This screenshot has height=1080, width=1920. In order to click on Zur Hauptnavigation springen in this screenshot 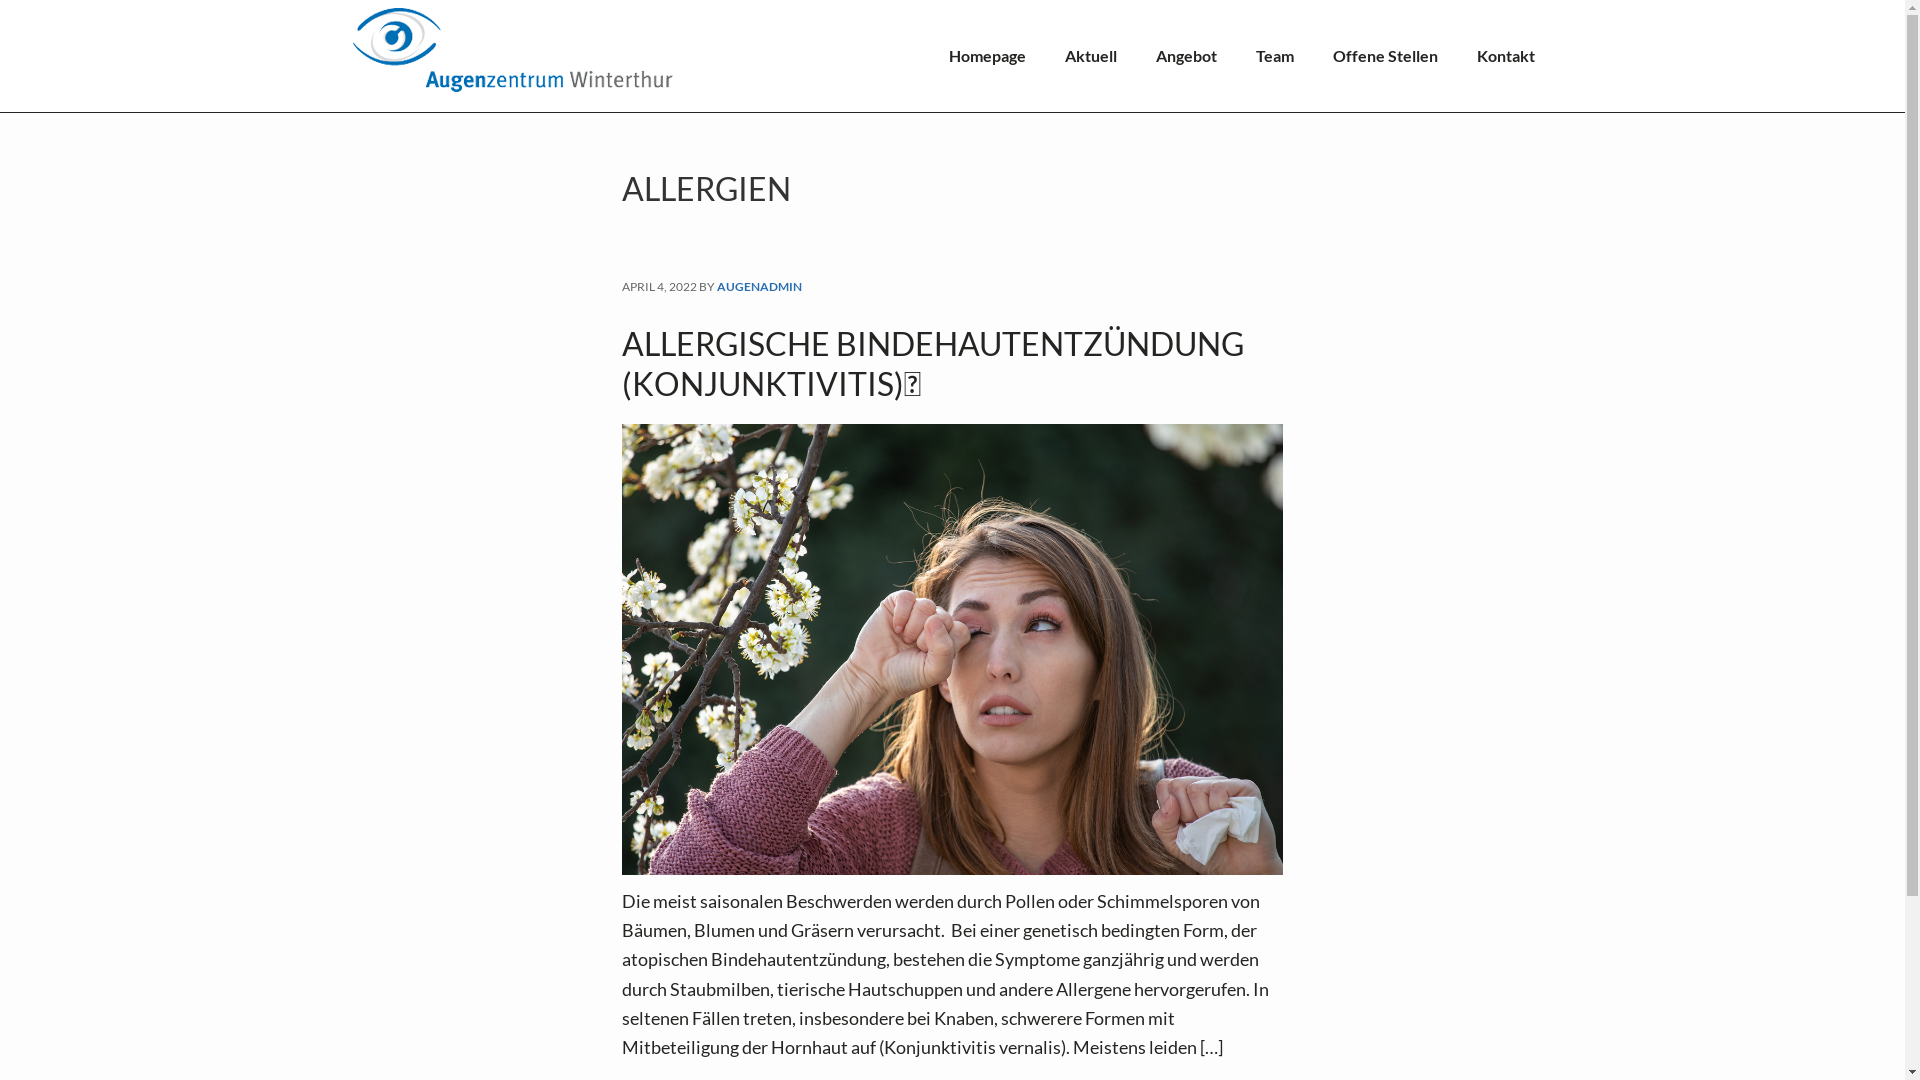, I will do `click(40, 1)`.